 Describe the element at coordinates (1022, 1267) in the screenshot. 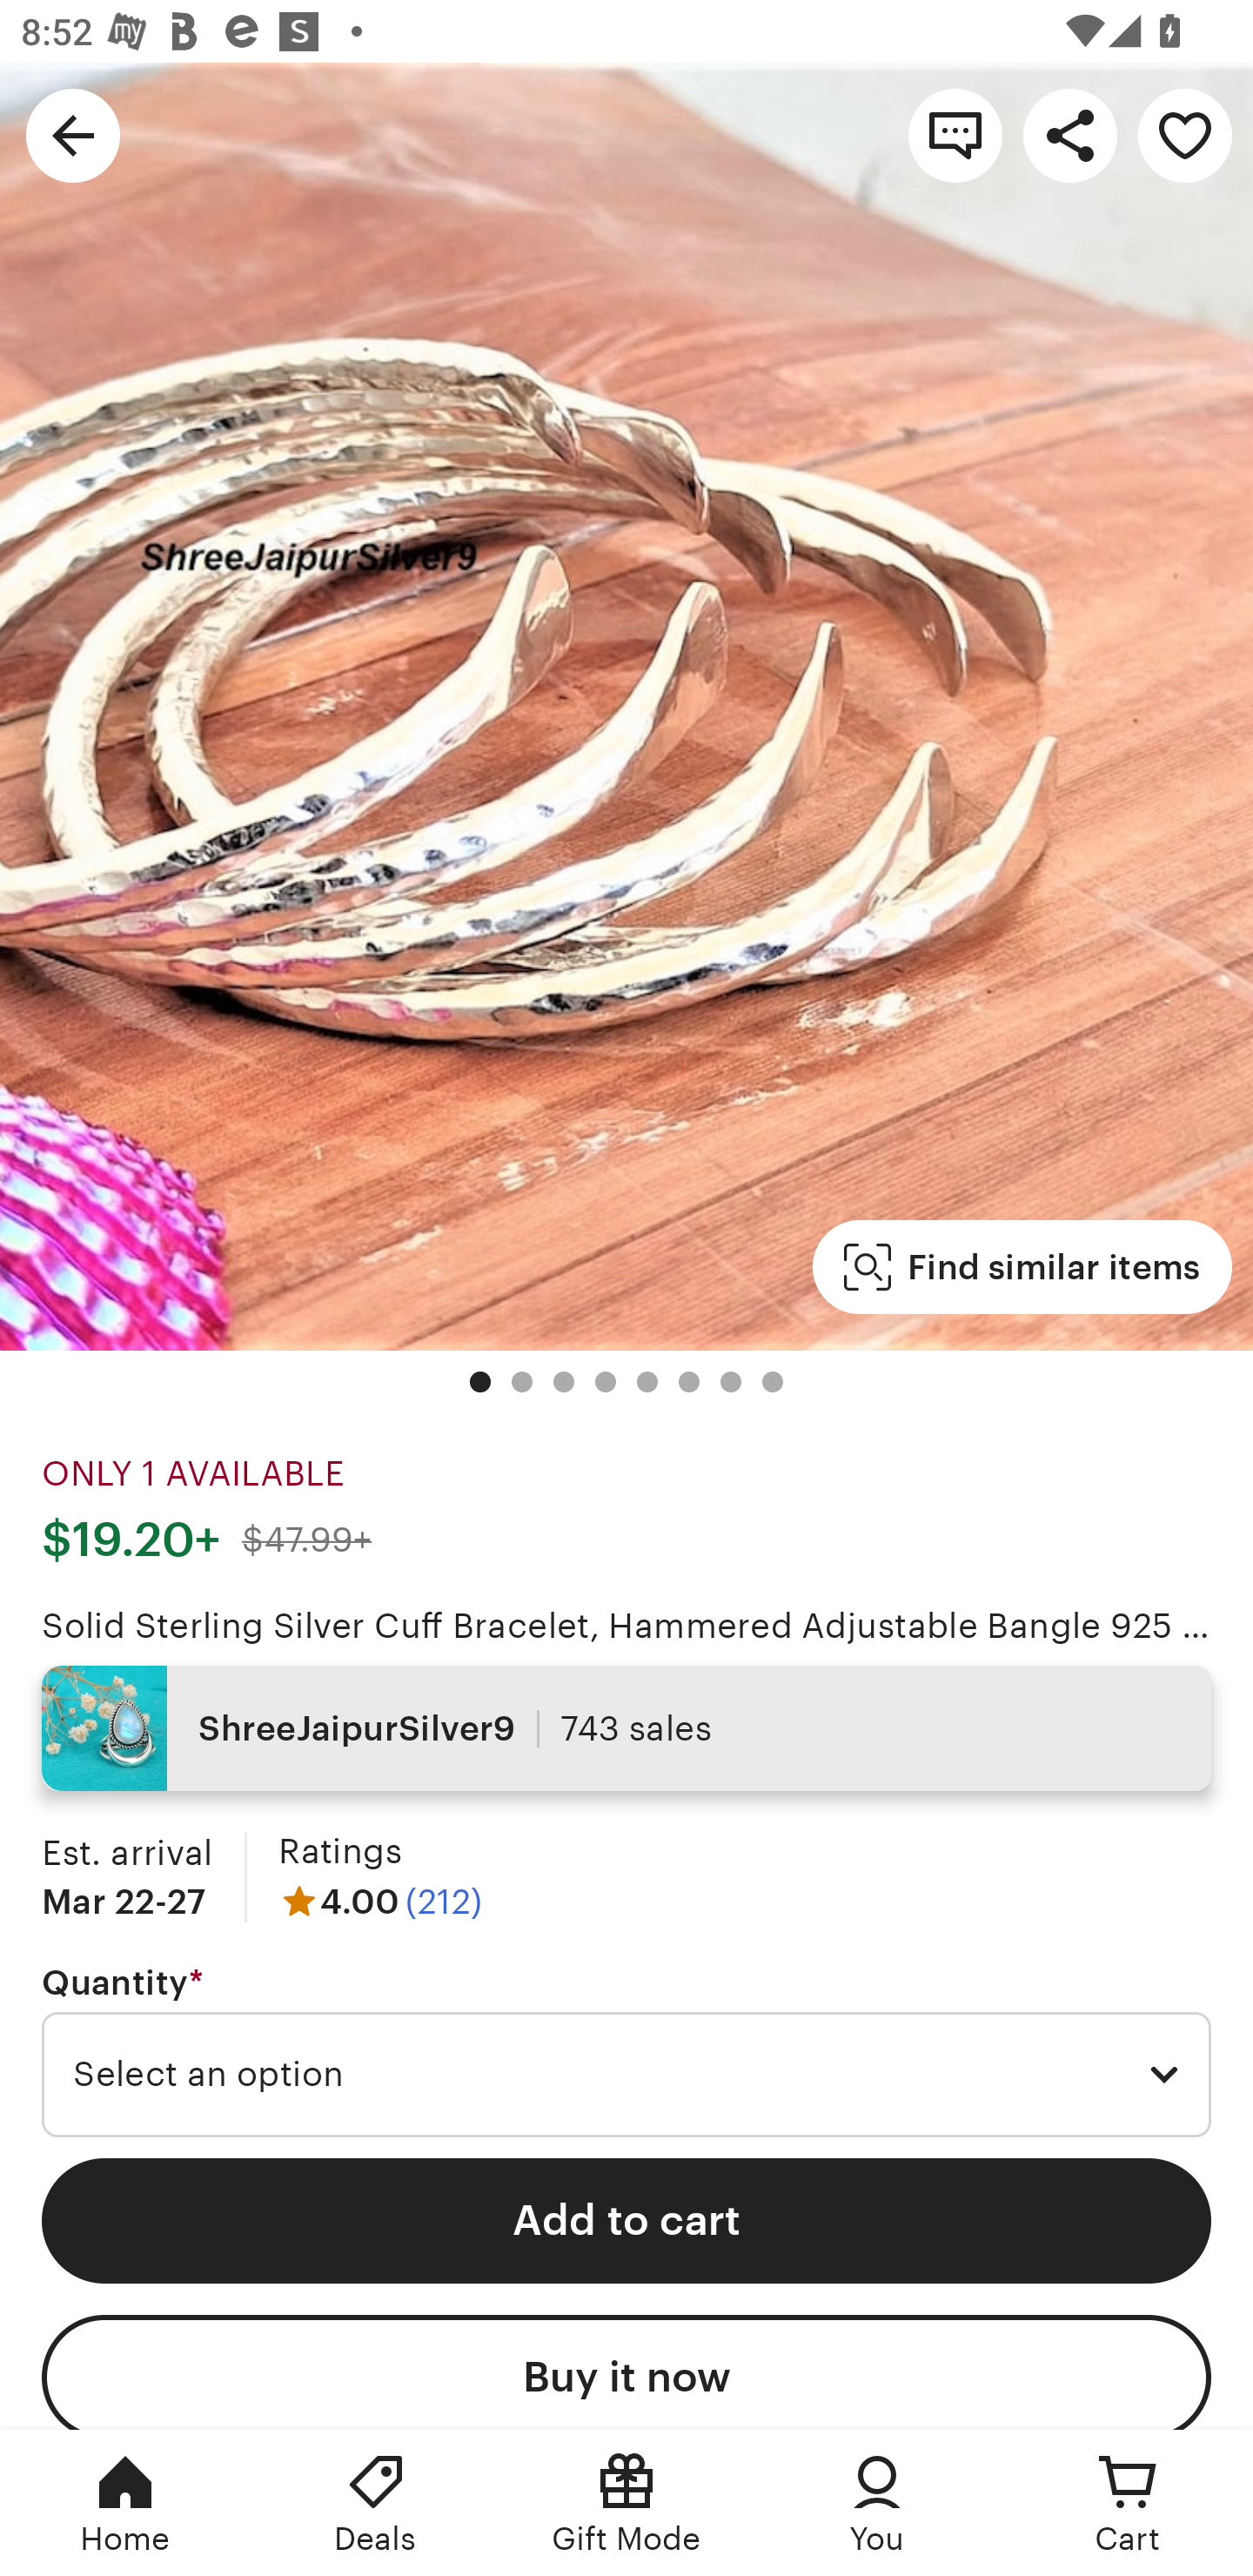

I see `Find similar items` at that location.